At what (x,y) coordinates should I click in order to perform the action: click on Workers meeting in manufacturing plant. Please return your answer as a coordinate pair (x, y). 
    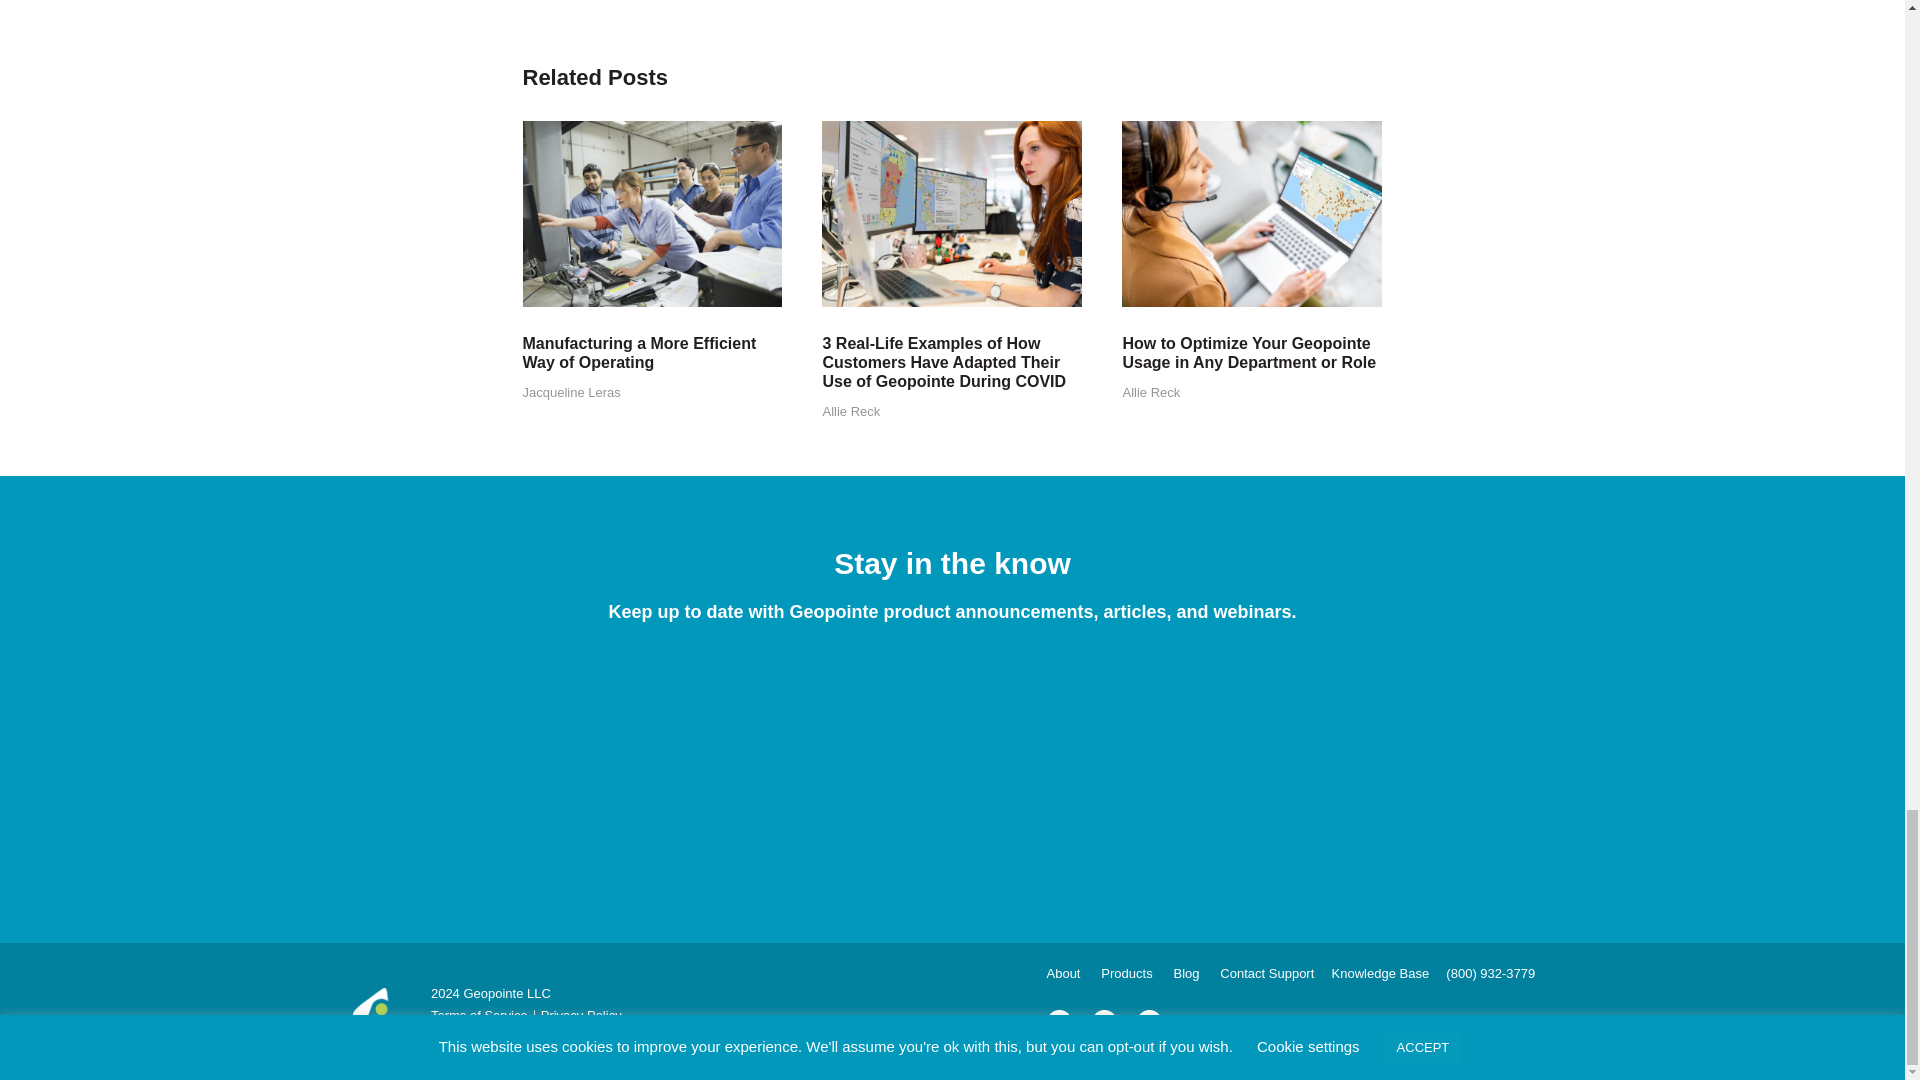
    Looking at the image, I should click on (652, 213).